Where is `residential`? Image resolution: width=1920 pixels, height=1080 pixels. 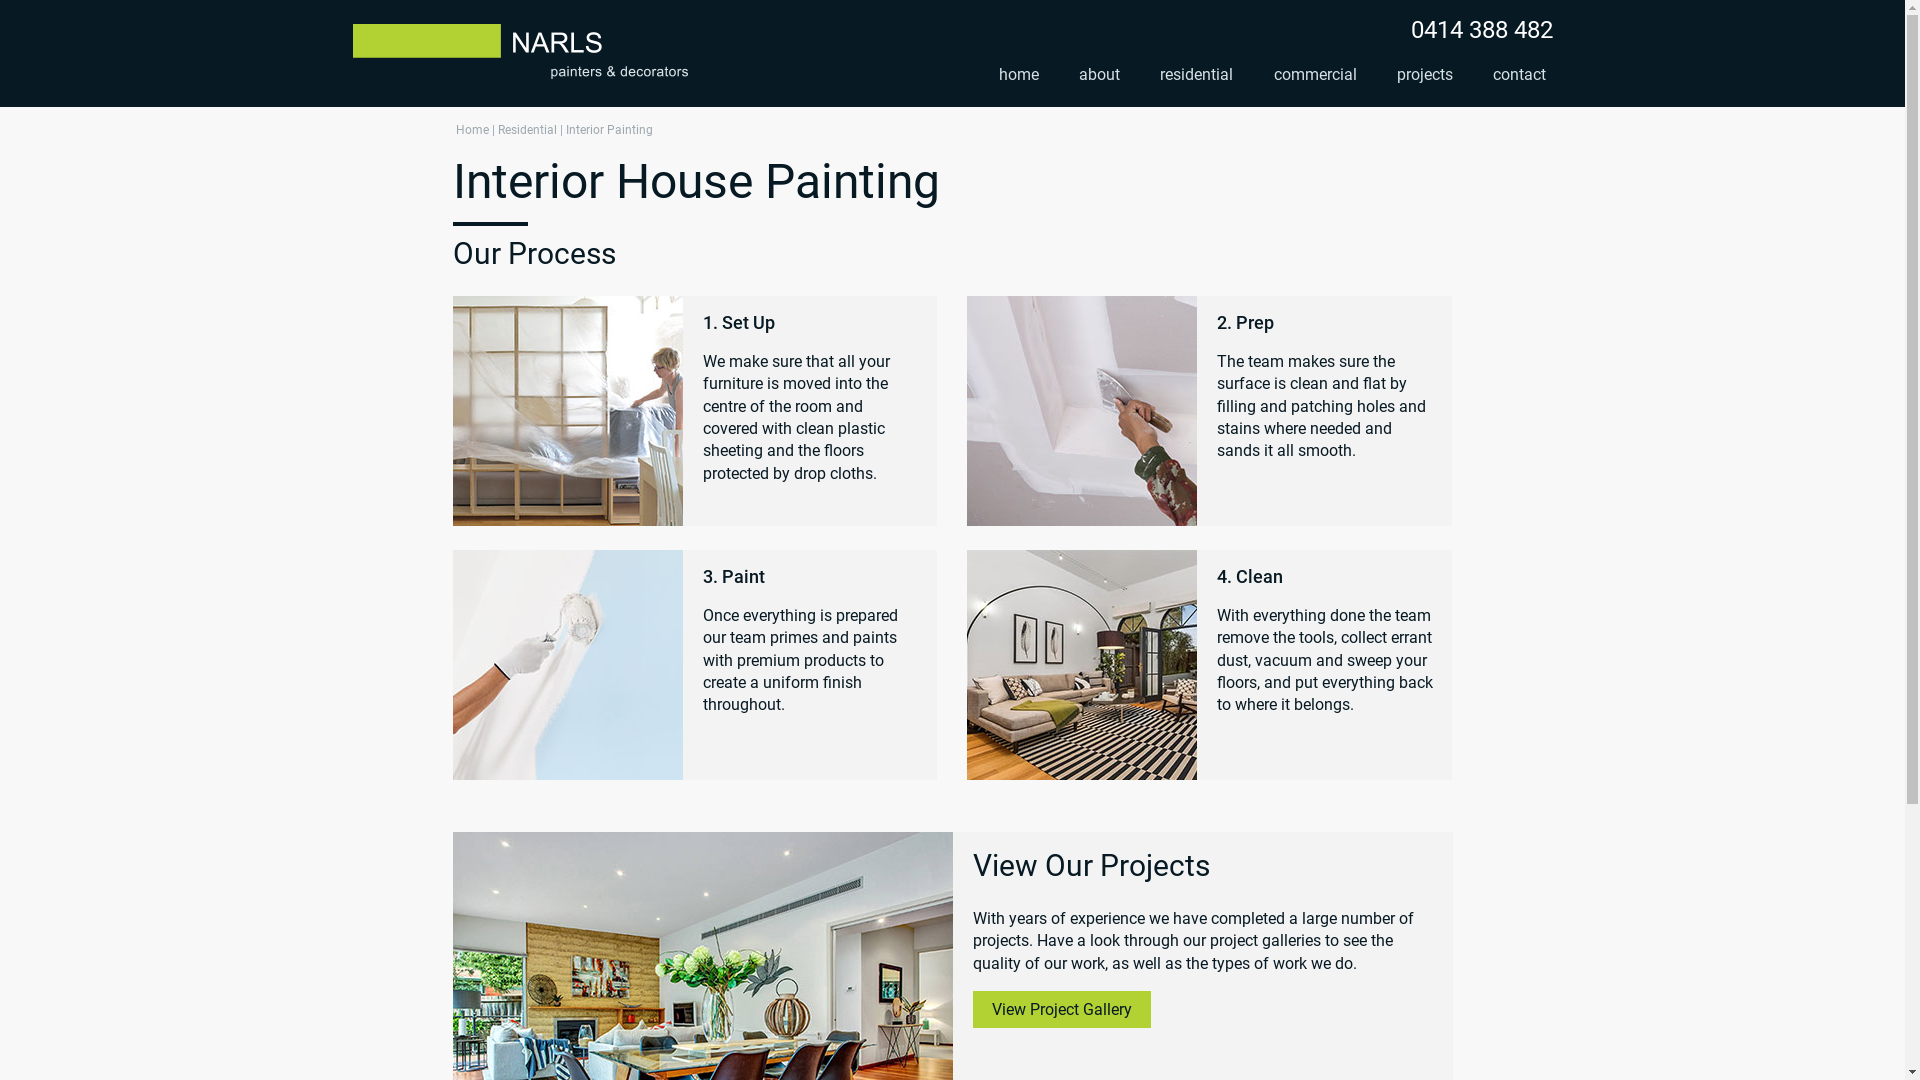 residential is located at coordinates (1196, 76).